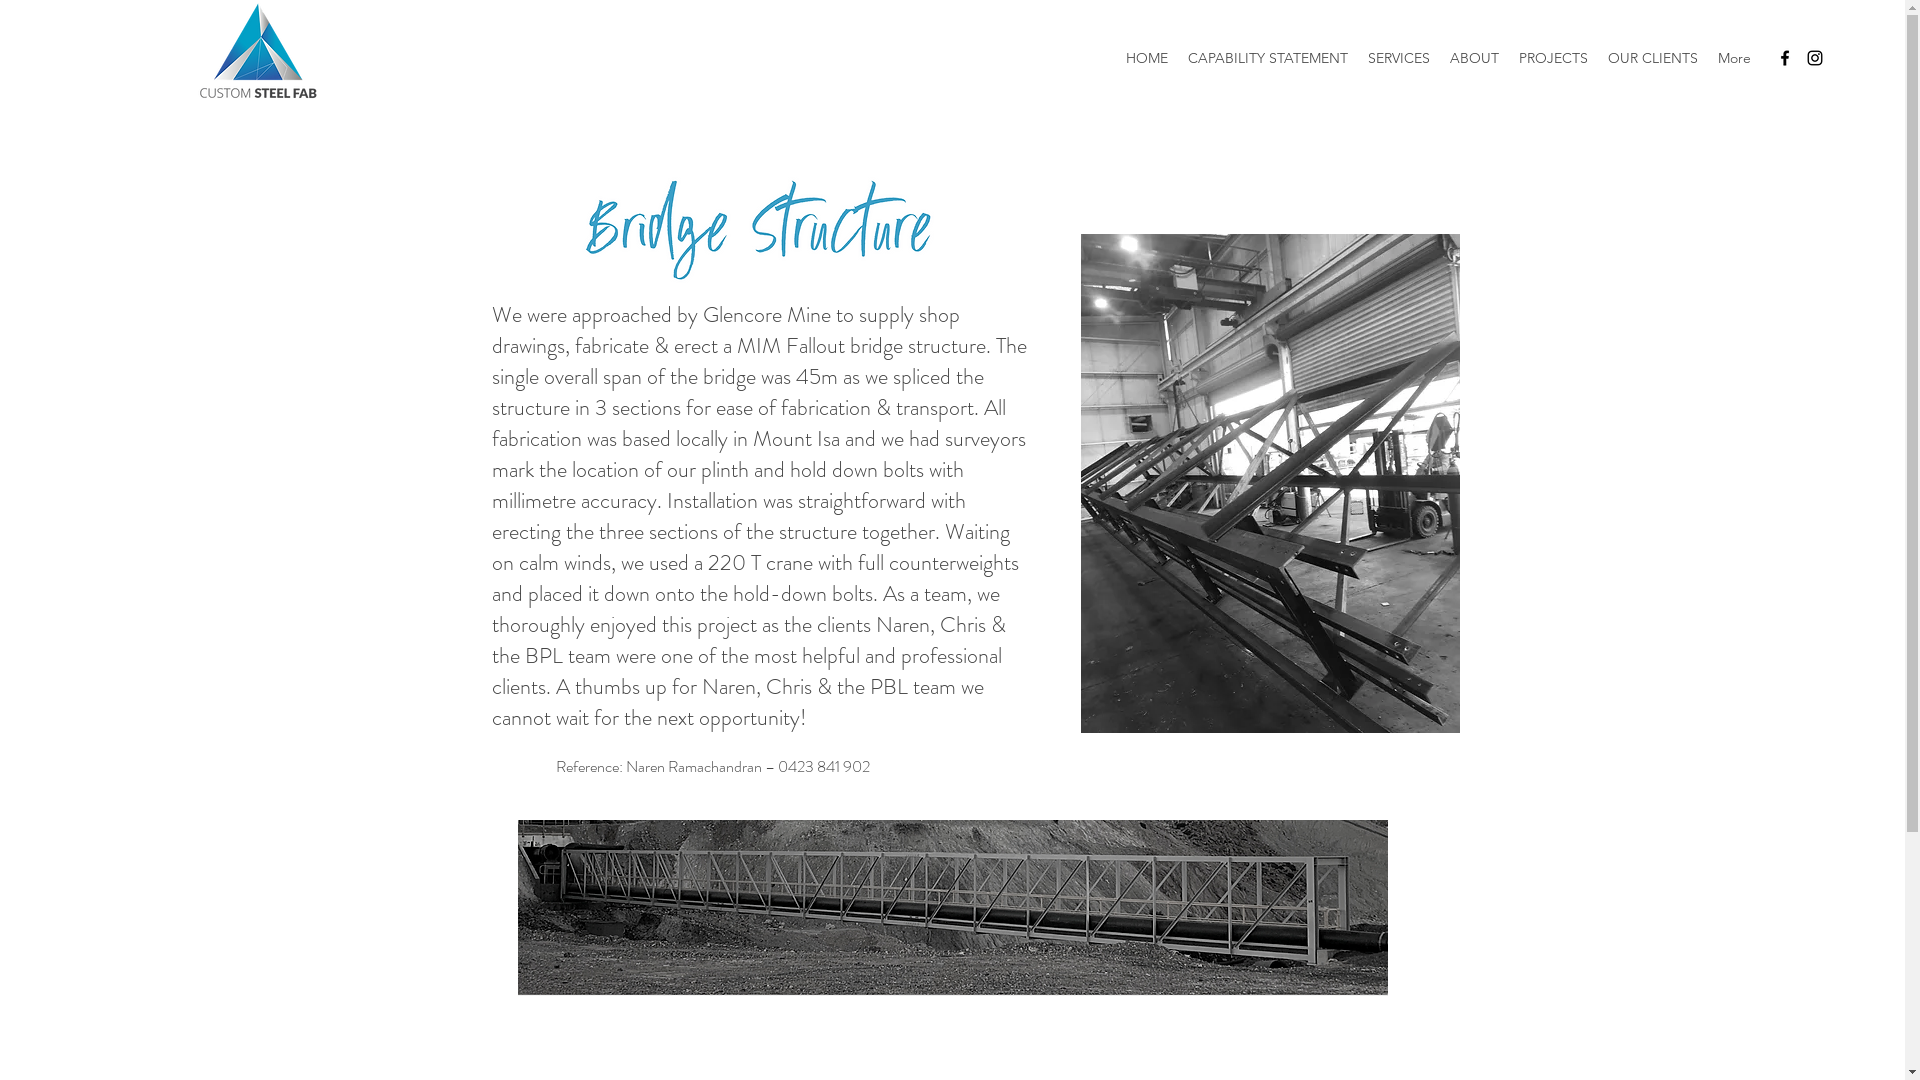 The width and height of the screenshot is (1920, 1080). Describe the element at coordinates (1653, 58) in the screenshot. I see `OUR CLIENTS` at that location.